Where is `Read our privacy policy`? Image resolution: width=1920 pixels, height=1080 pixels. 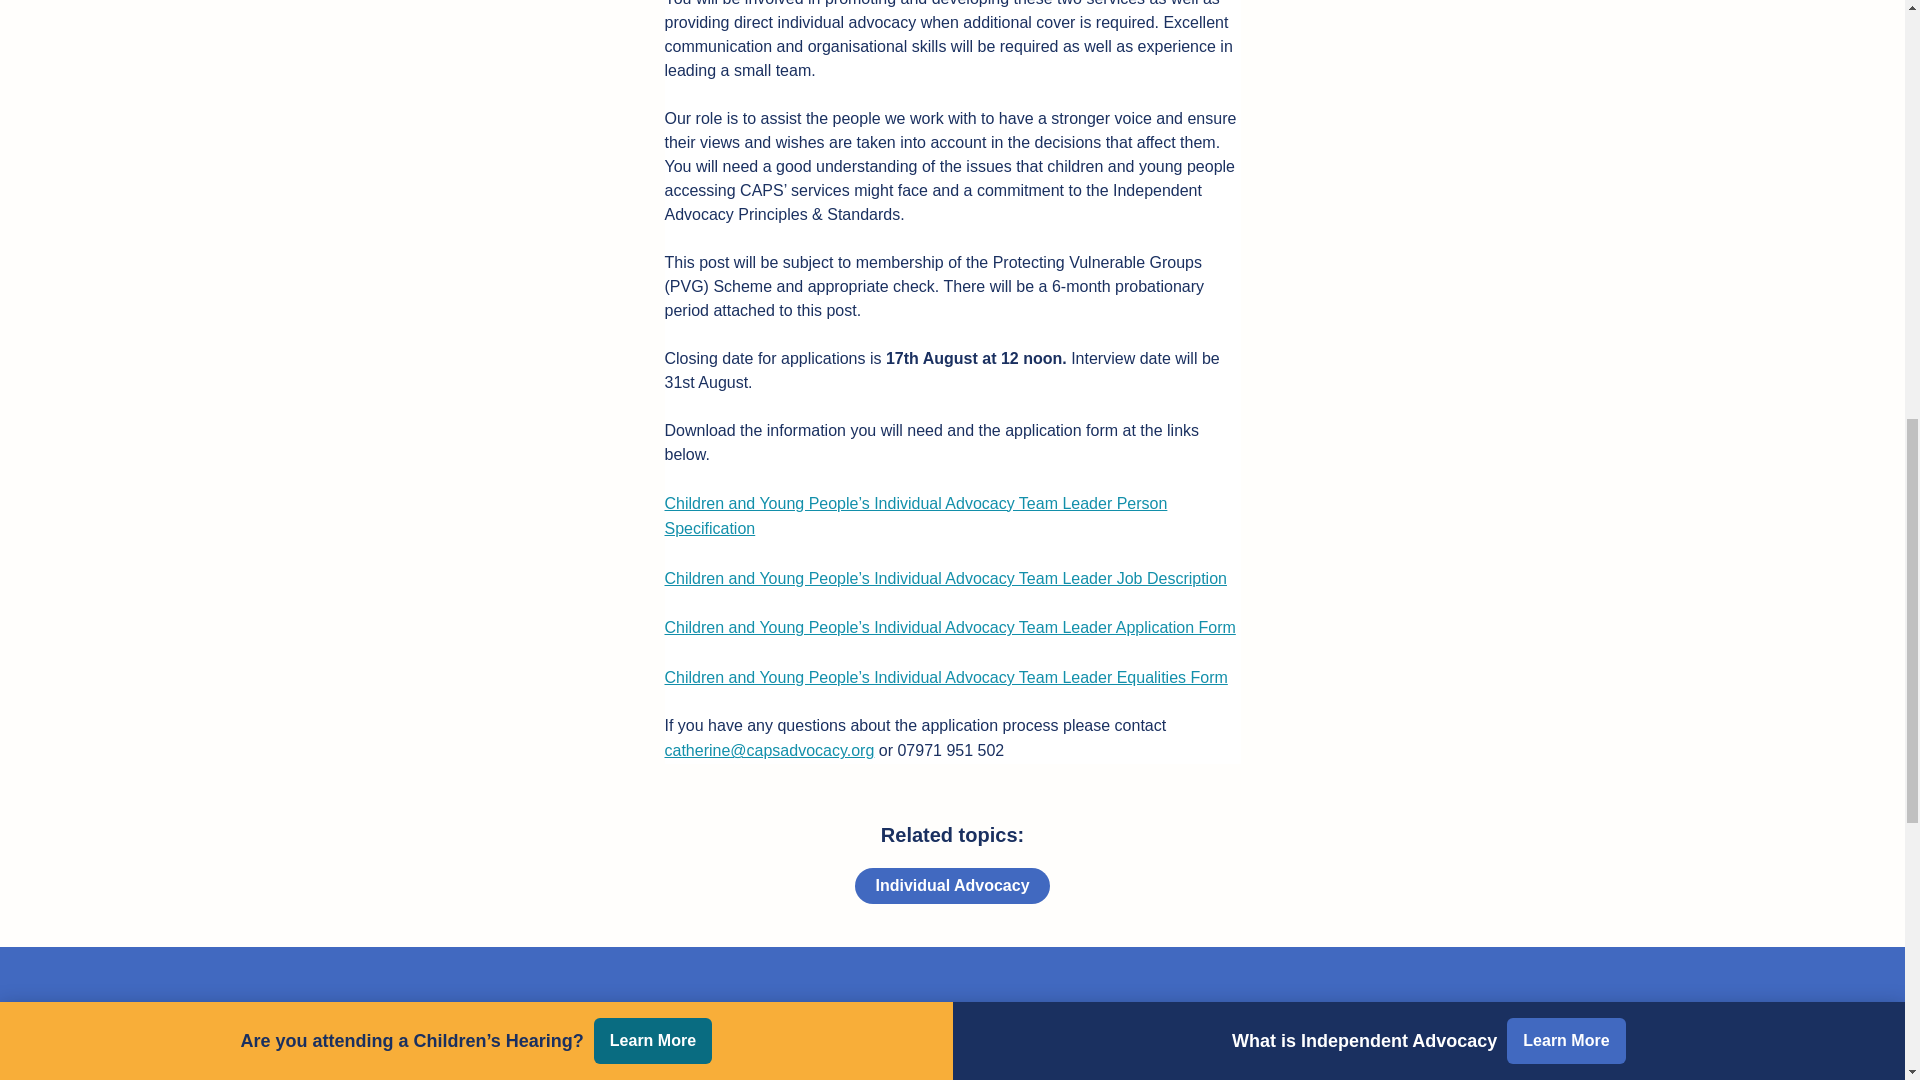
Read our privacy policy is located at coordinates (1167, 1078).